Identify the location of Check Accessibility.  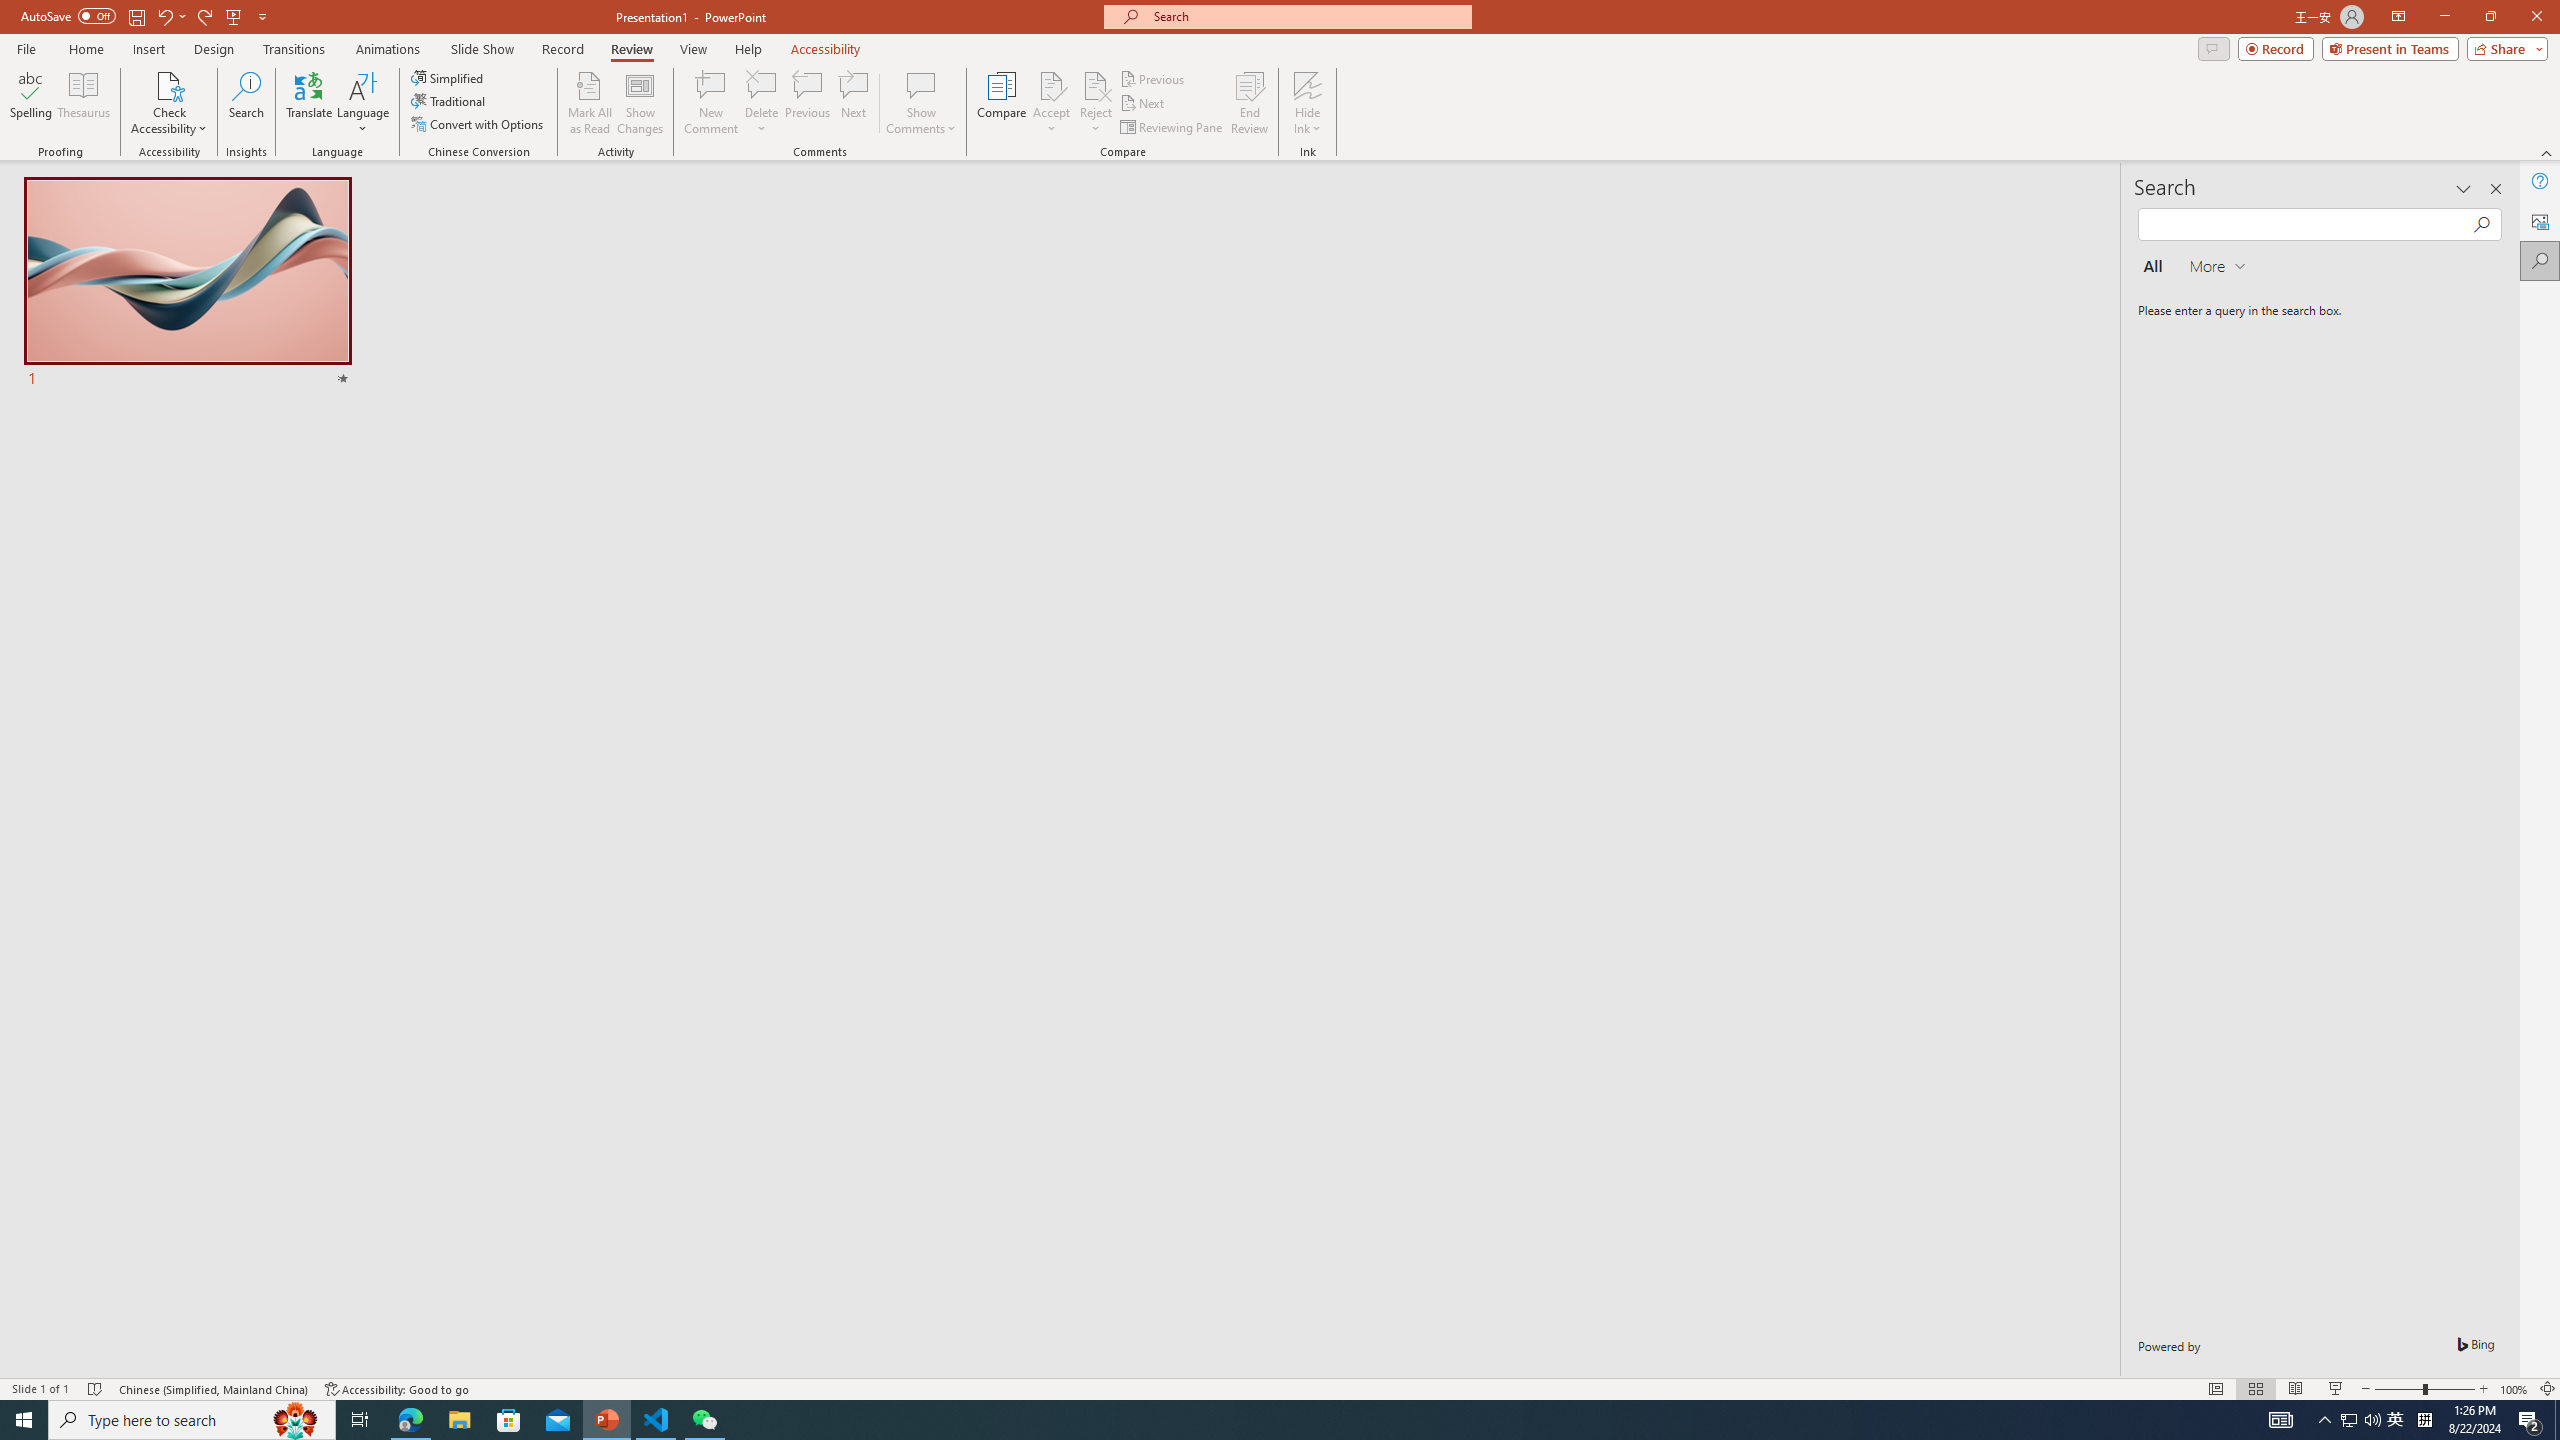
(168, 103).